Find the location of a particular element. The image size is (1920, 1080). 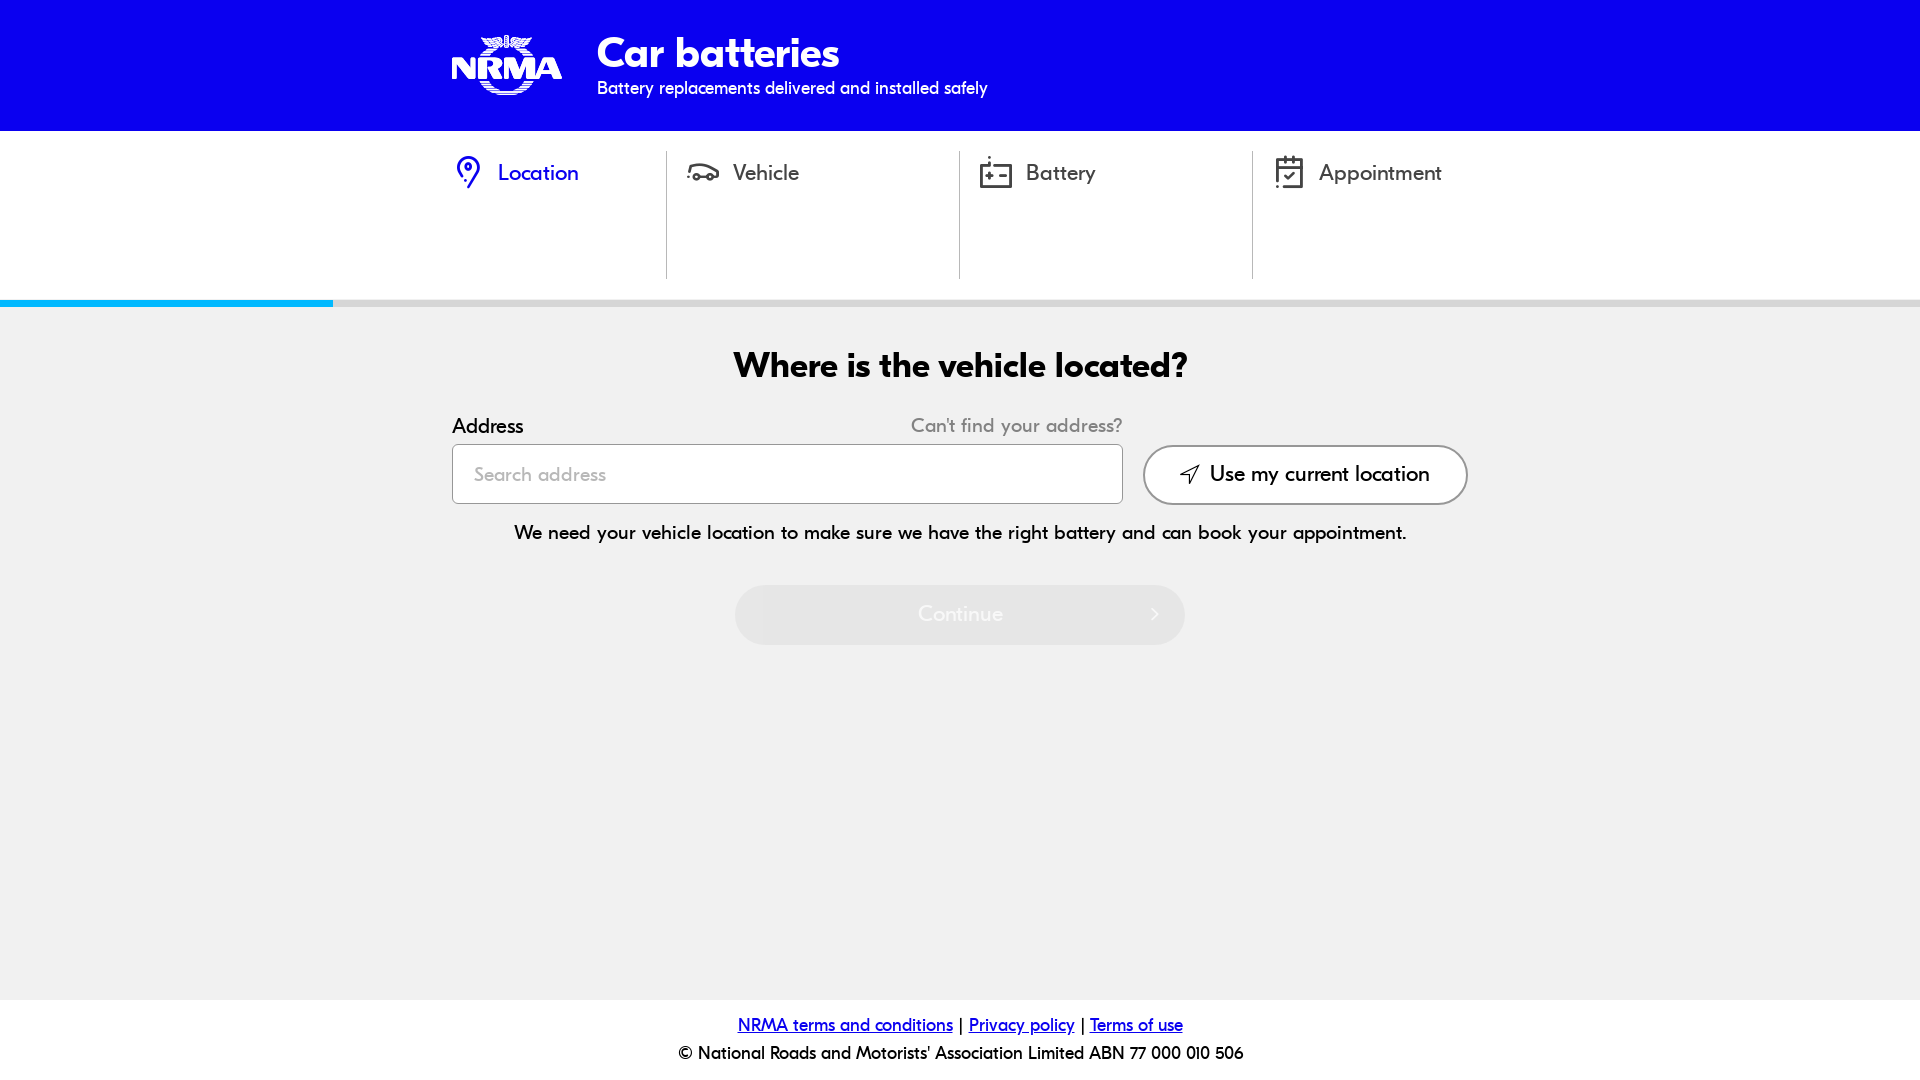

Use my current location is located at coordinates (1306, 475).